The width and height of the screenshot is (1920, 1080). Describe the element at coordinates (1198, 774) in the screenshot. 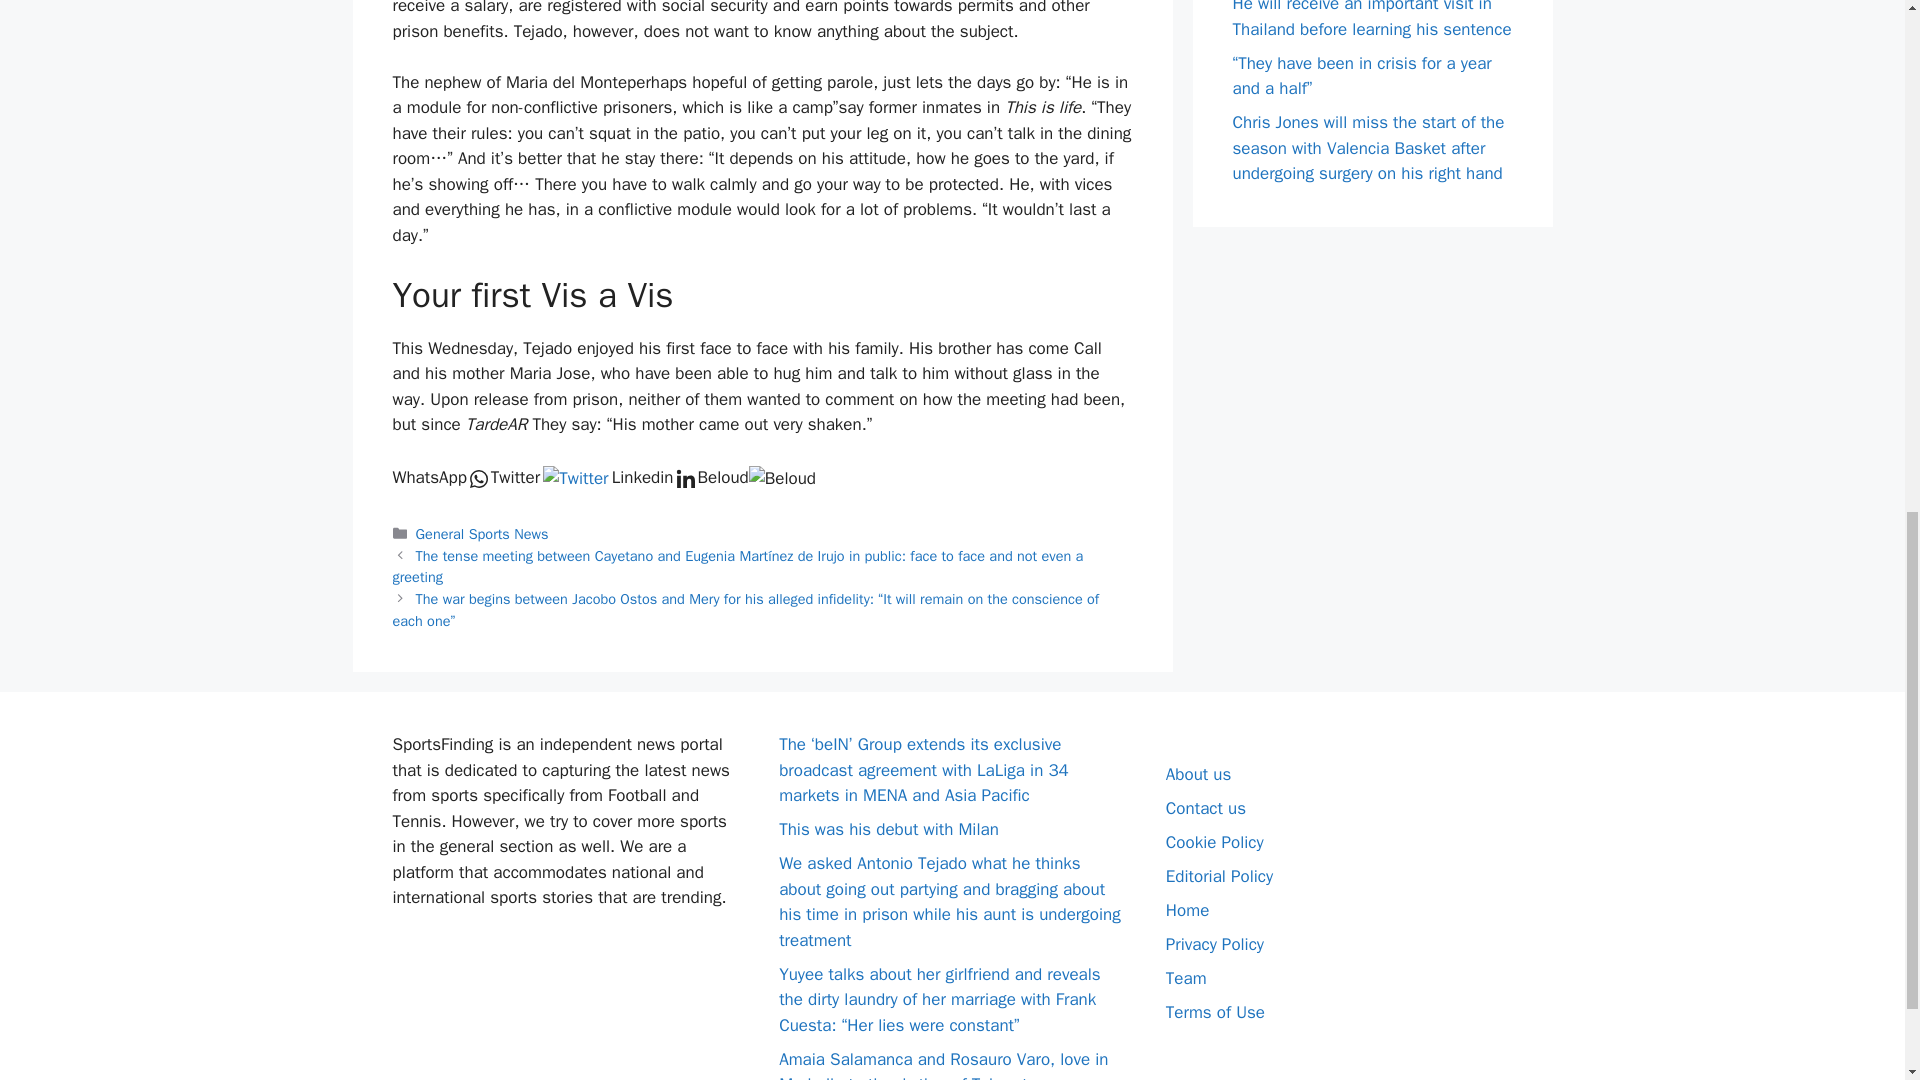

I see `About us` at that location.